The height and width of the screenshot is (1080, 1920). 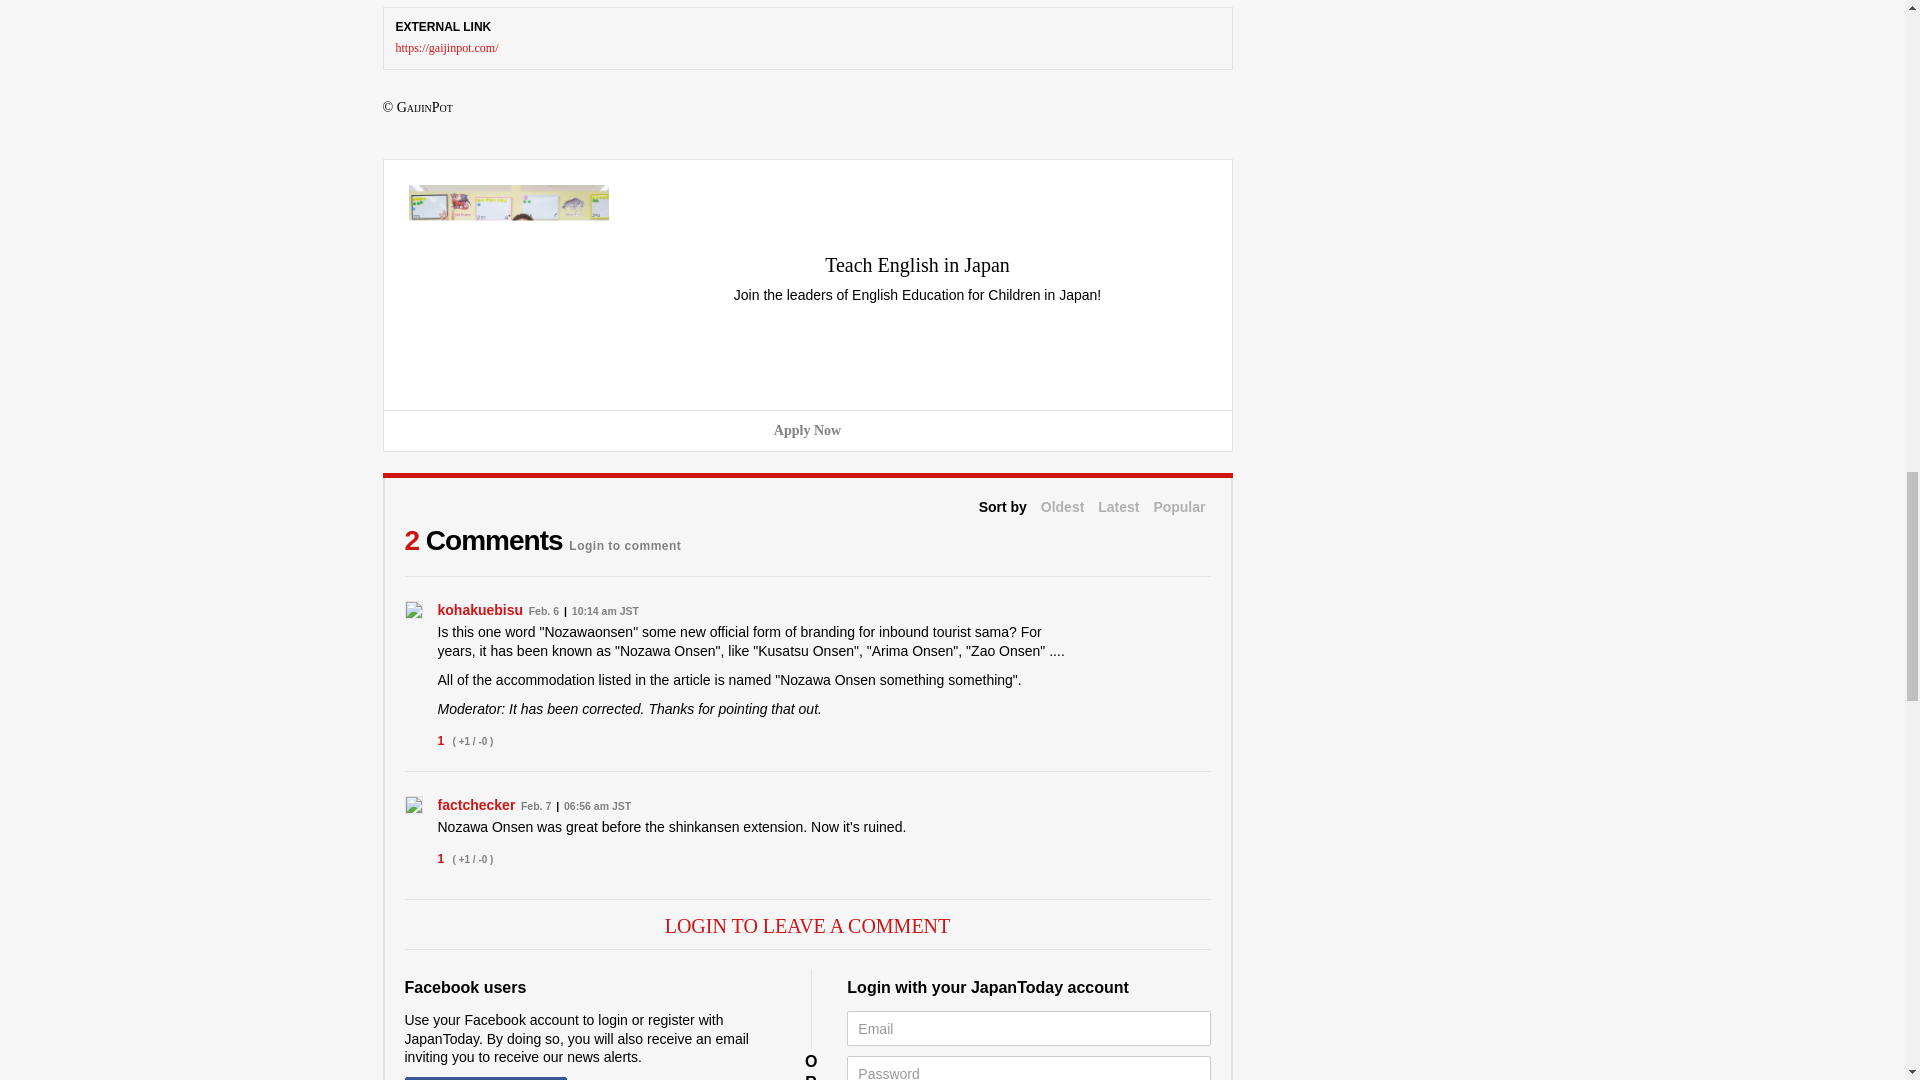 What do you see at coordinates (624, 540) in the screenshot?
I see `Login to comment` at bounding box center [624, 540].